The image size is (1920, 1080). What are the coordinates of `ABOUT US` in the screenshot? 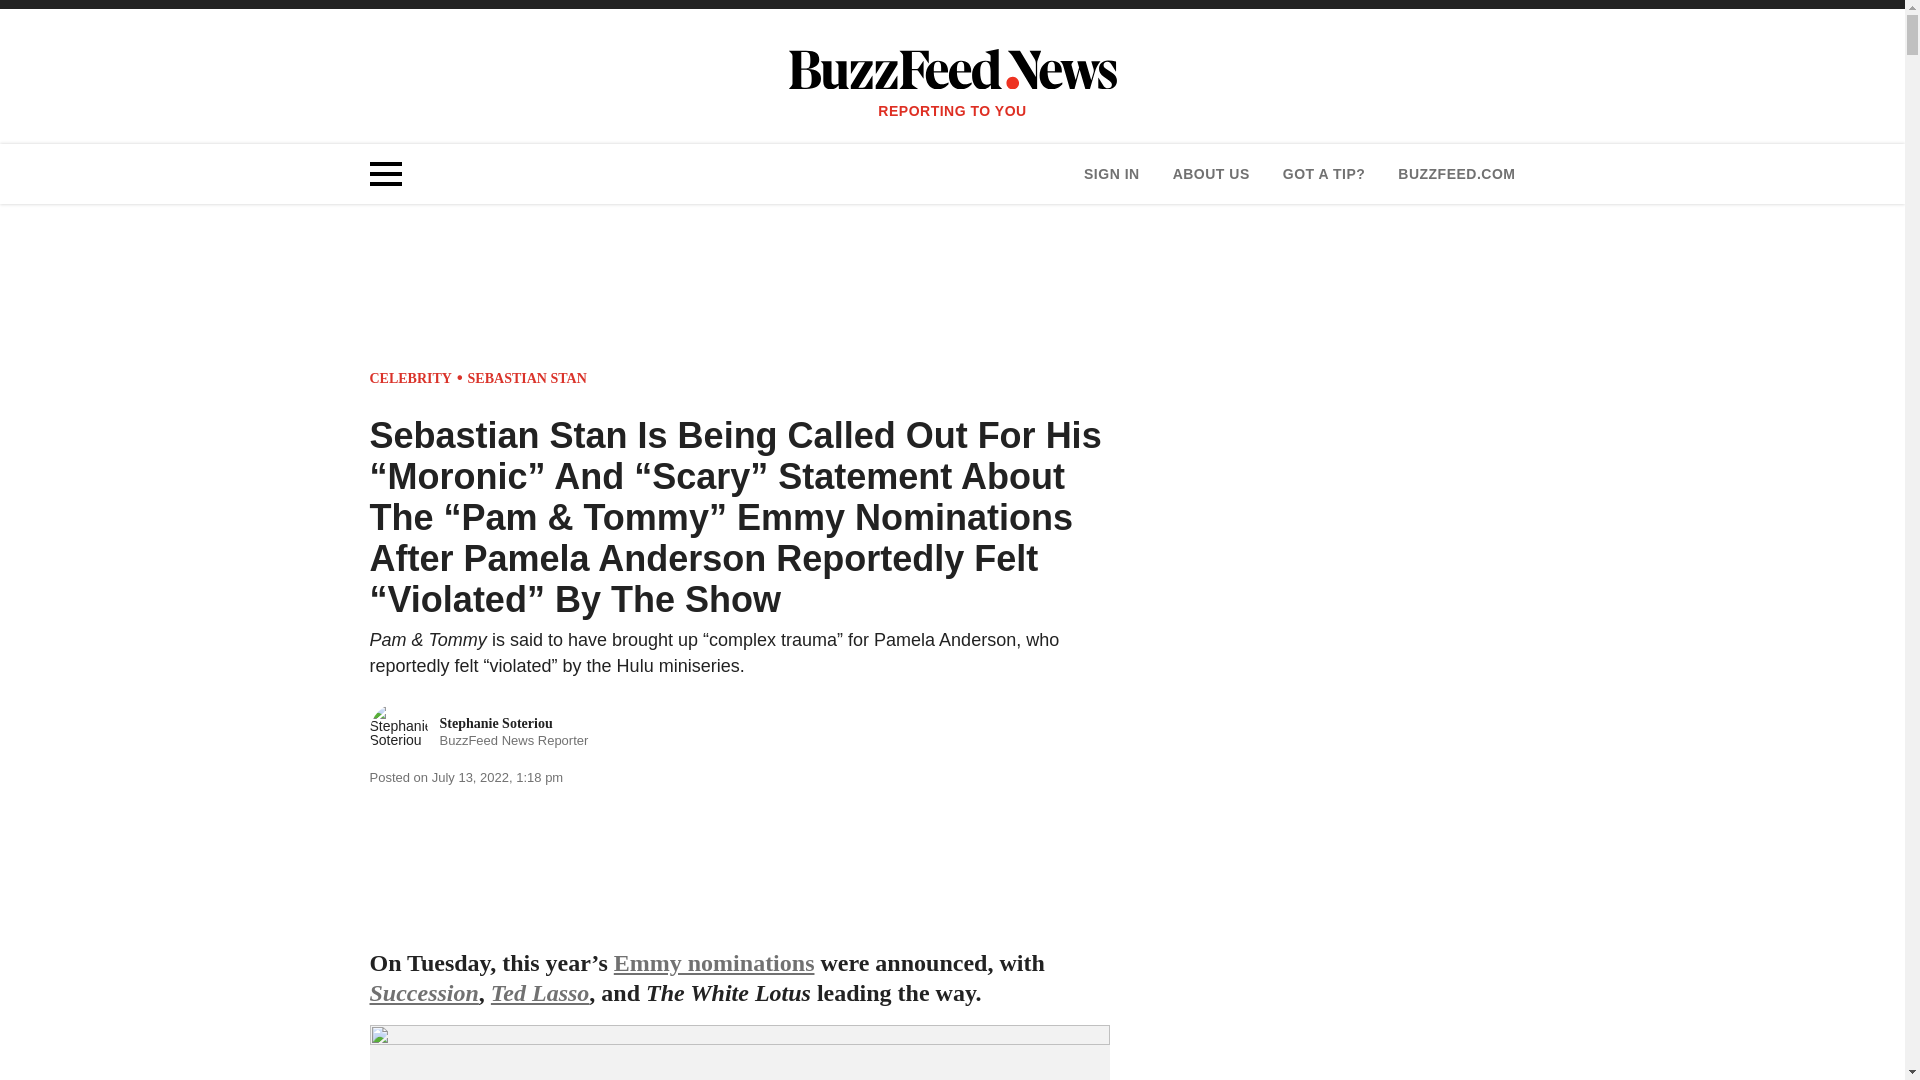 It's located at (1456, 174).